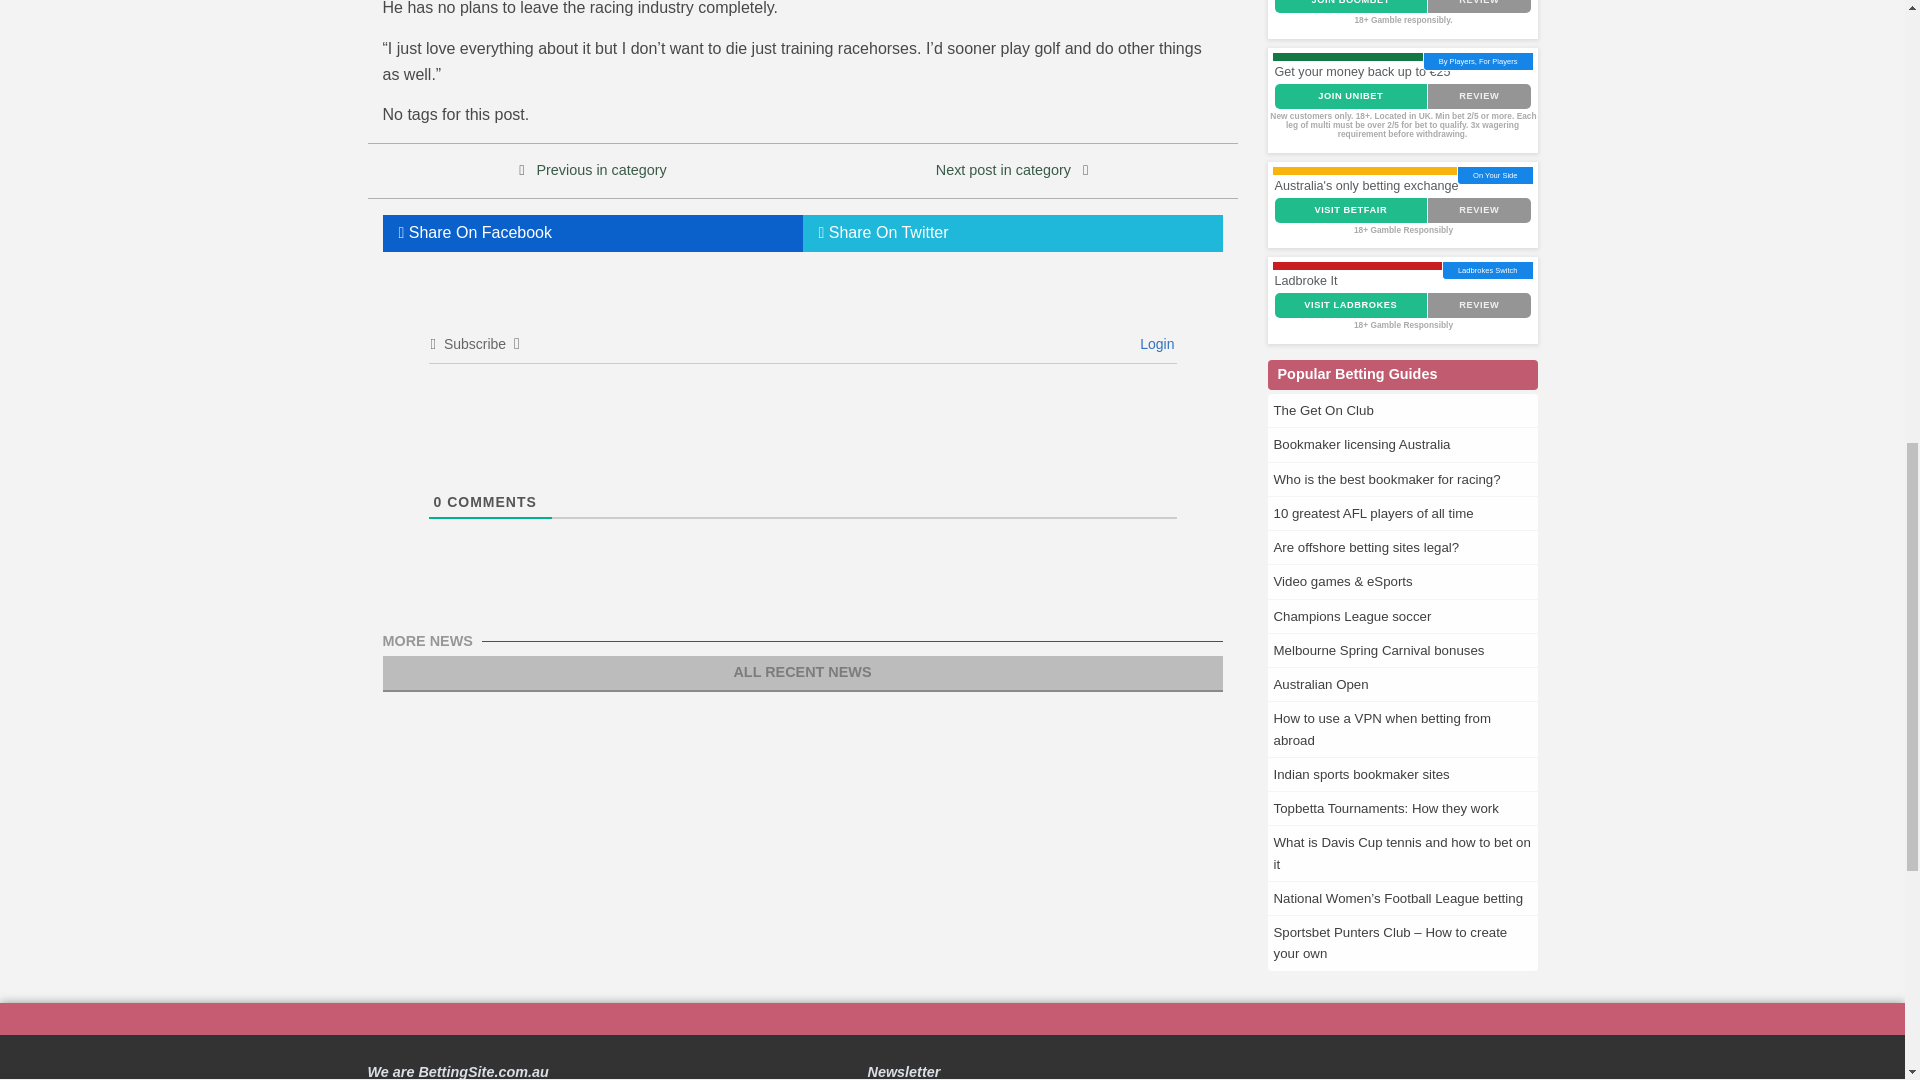 The height and width of the screenshot is (1080, 1920). I want to click on Login, so click(1154, 344).